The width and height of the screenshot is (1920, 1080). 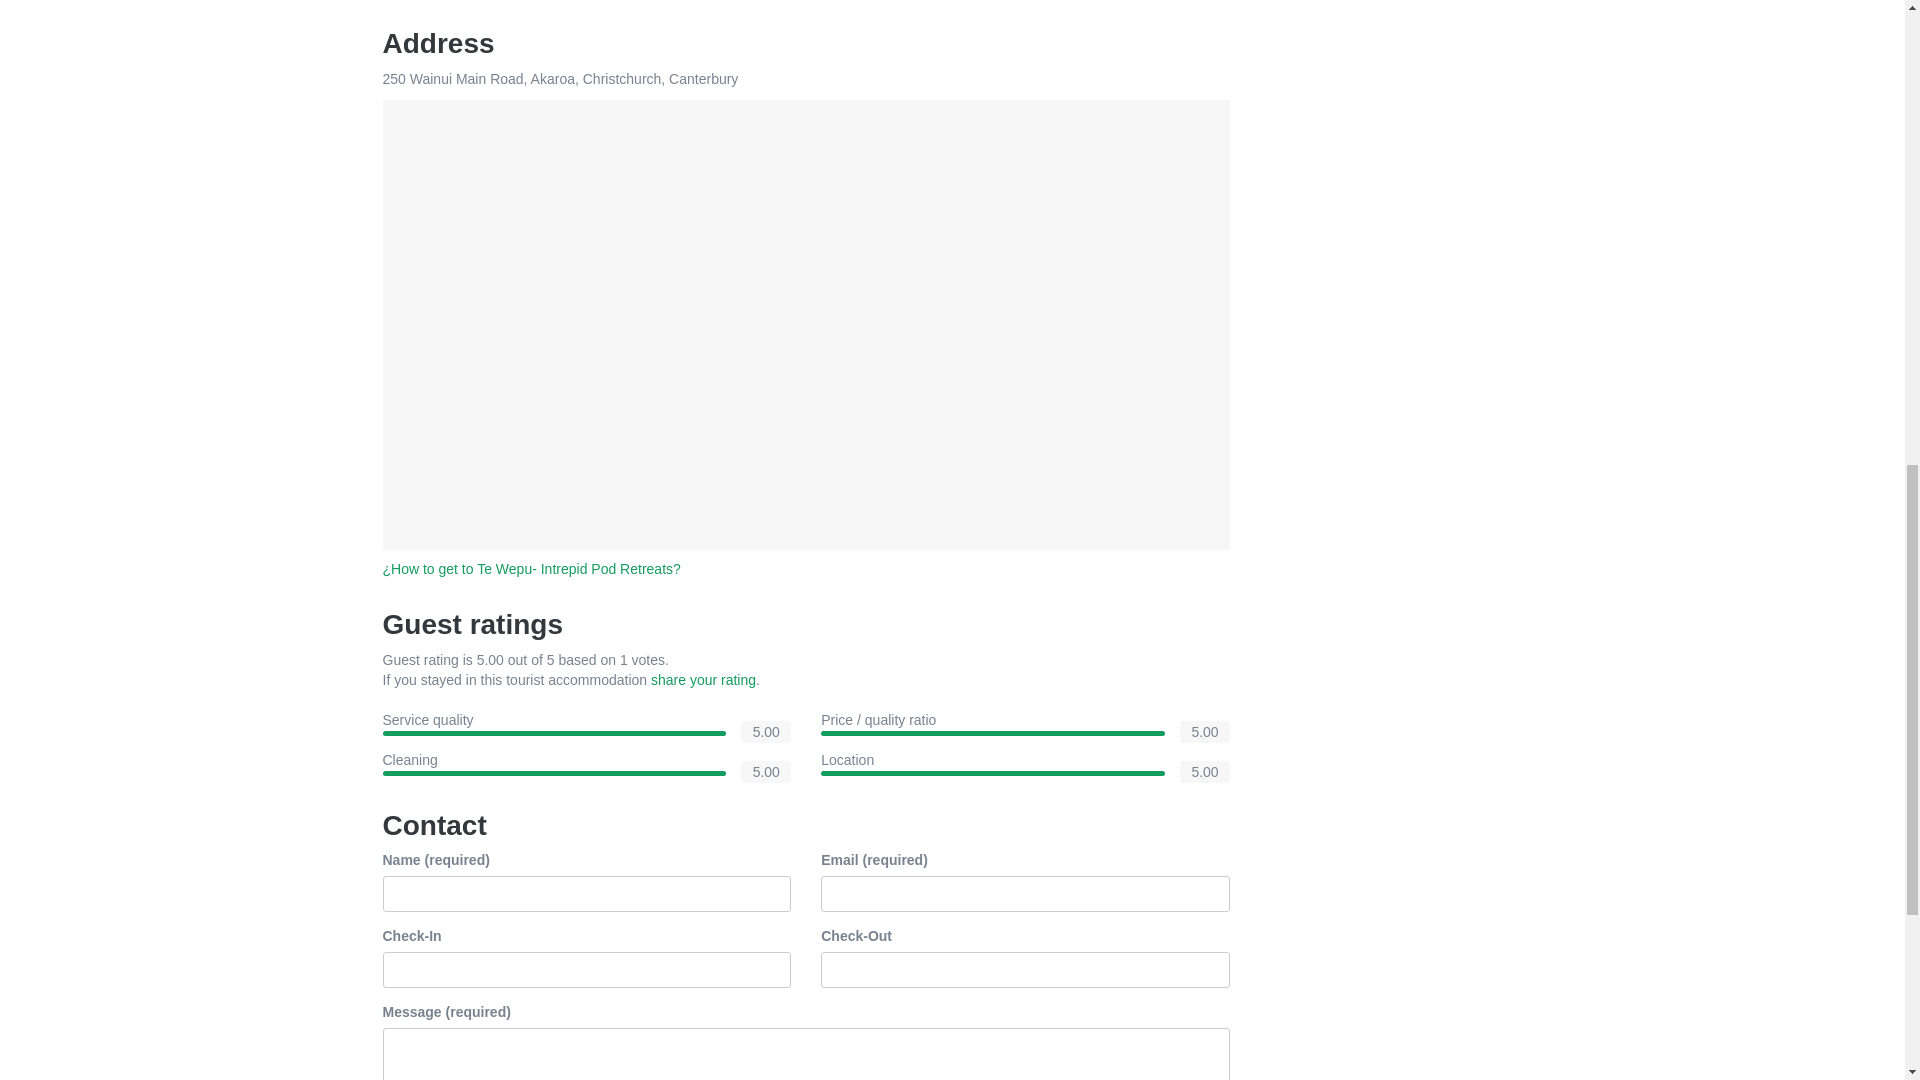 I want to click on share your rating, so click(x=703, y=679).